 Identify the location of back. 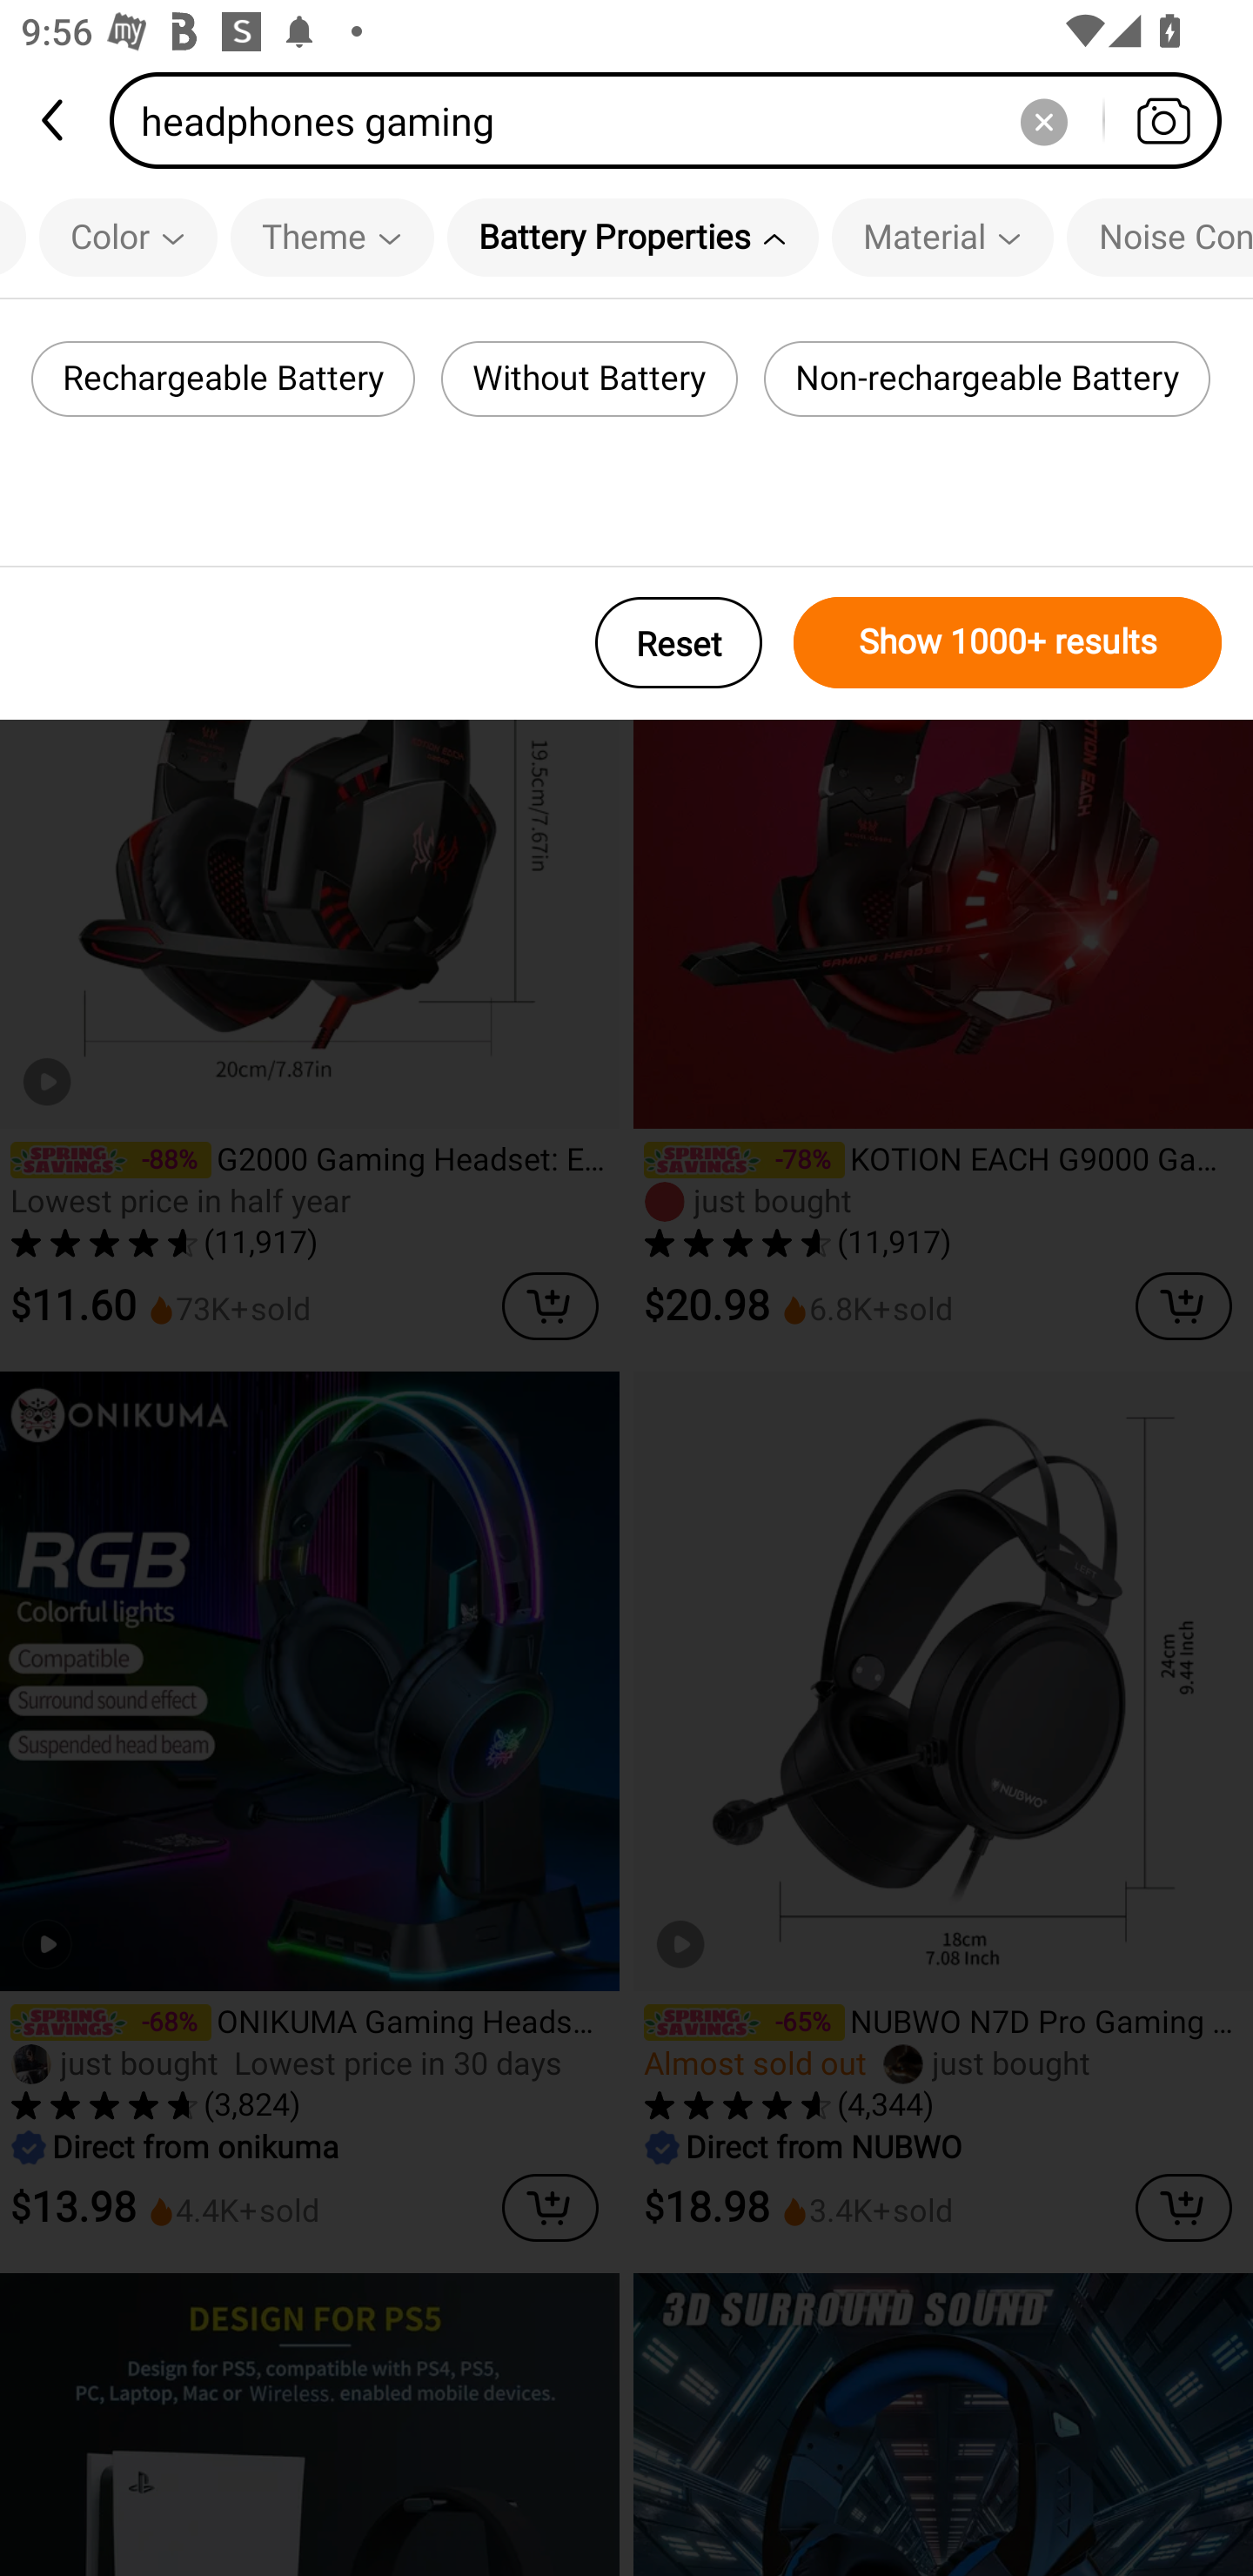
(55, 120).